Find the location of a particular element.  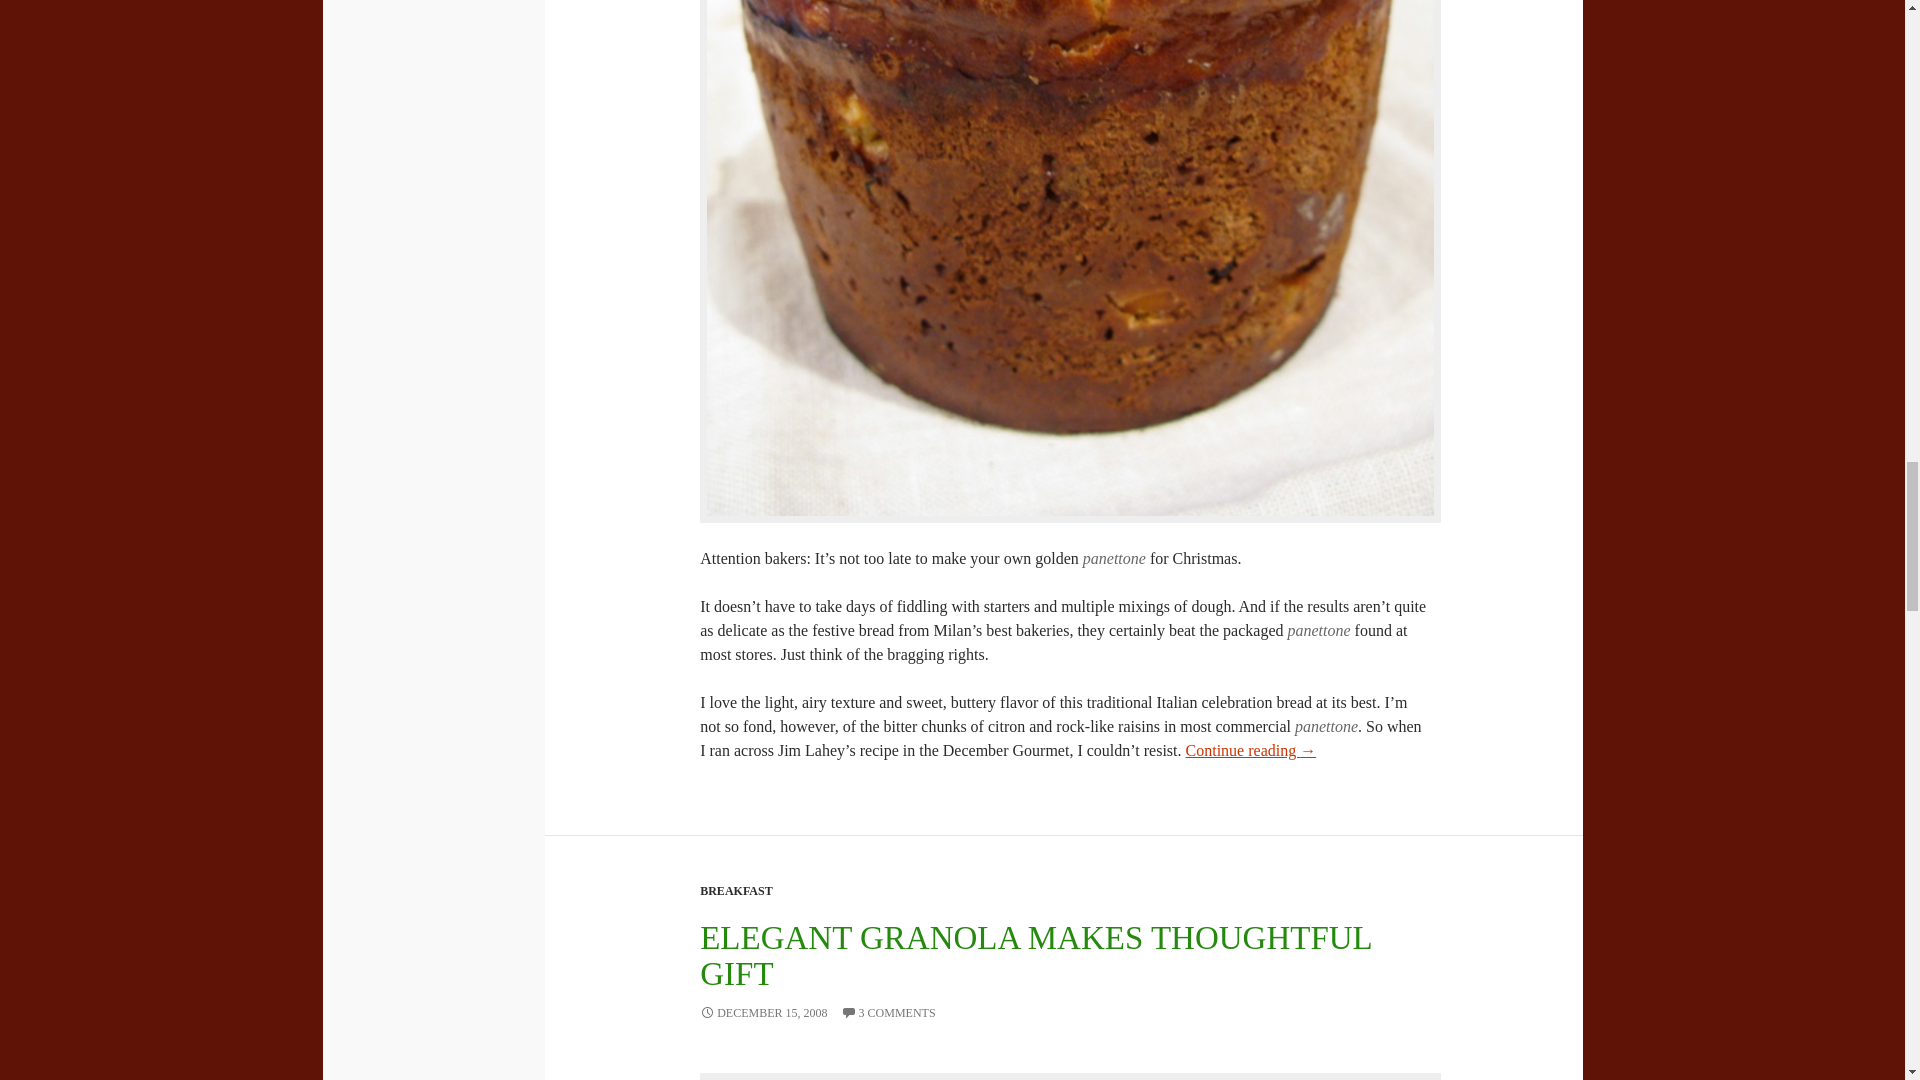

DECEMBER 15, 2008 is located at coordinates (764, 1012).